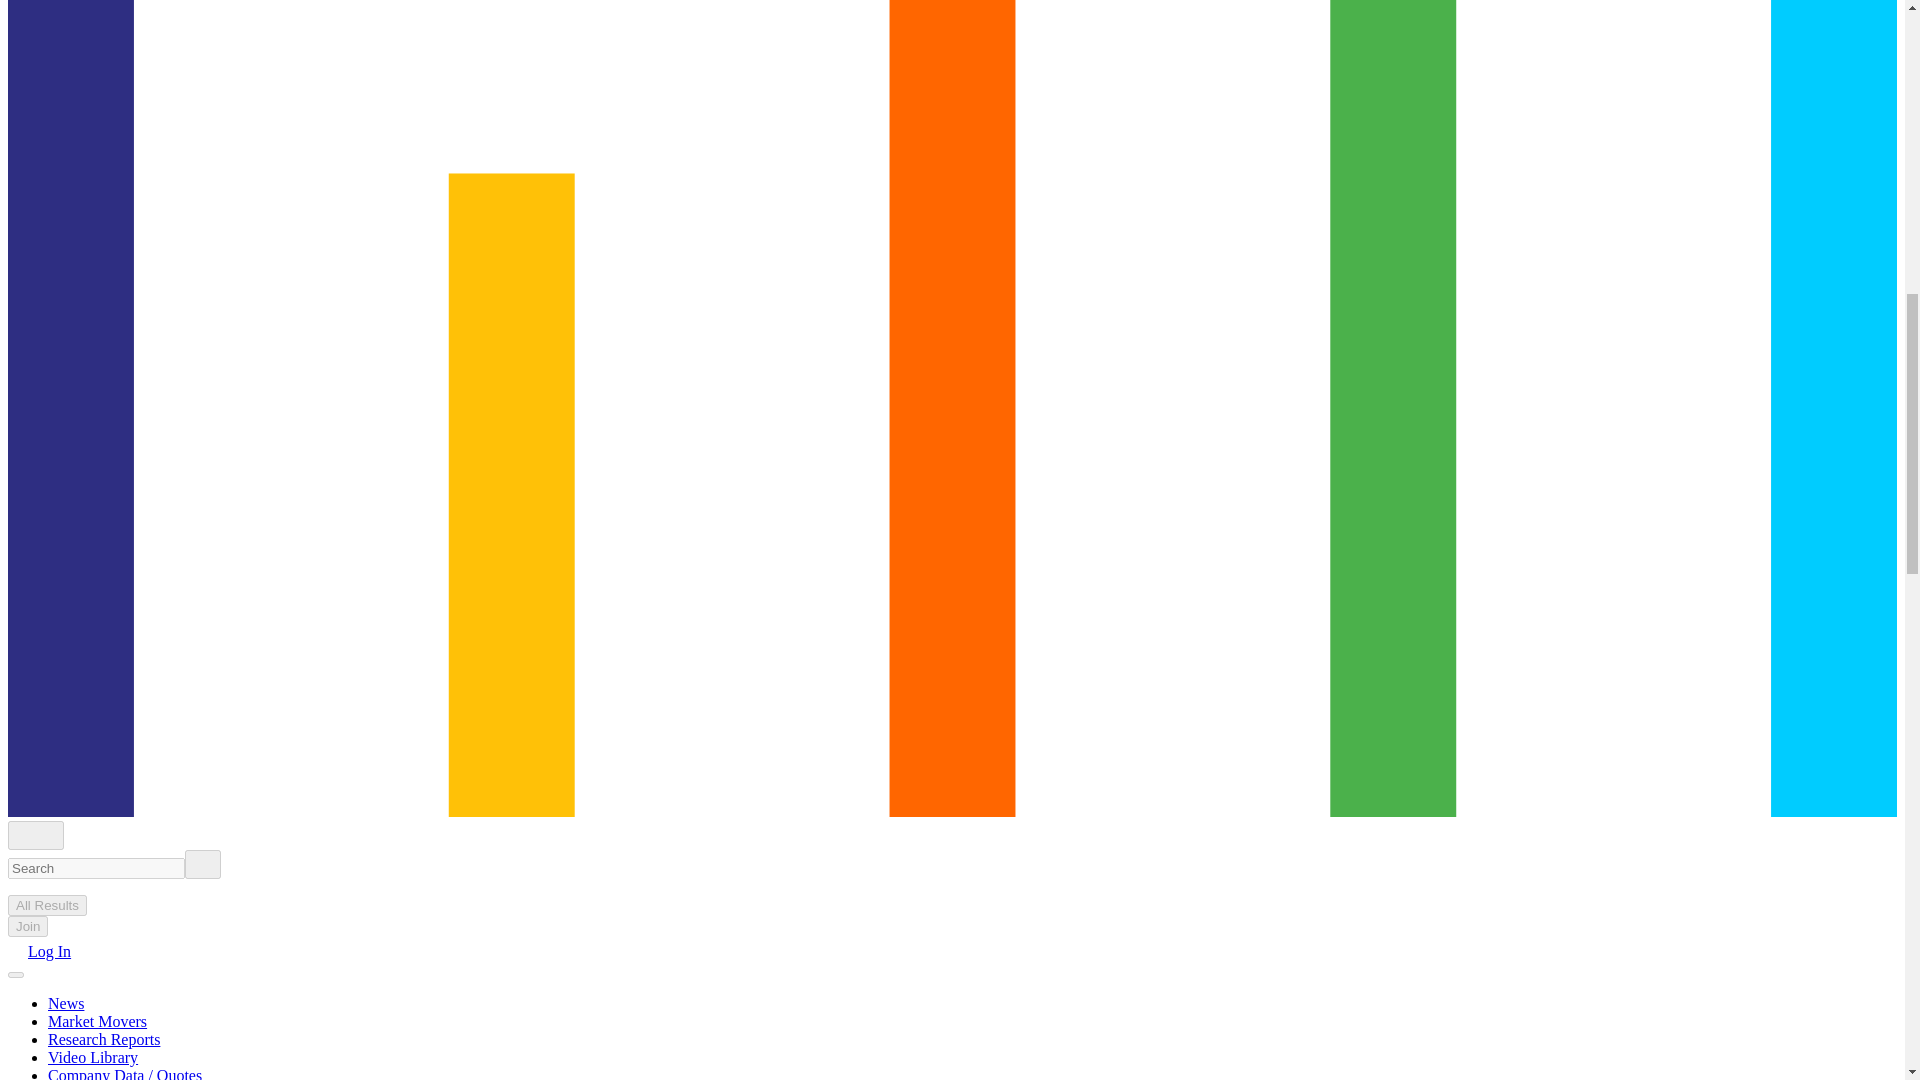 This screenshot has height=1080, width=1920. What do you see at coordinates (93, 1056) in the screenshot?
I see `Video Library` at bounding box center [93, 1056].